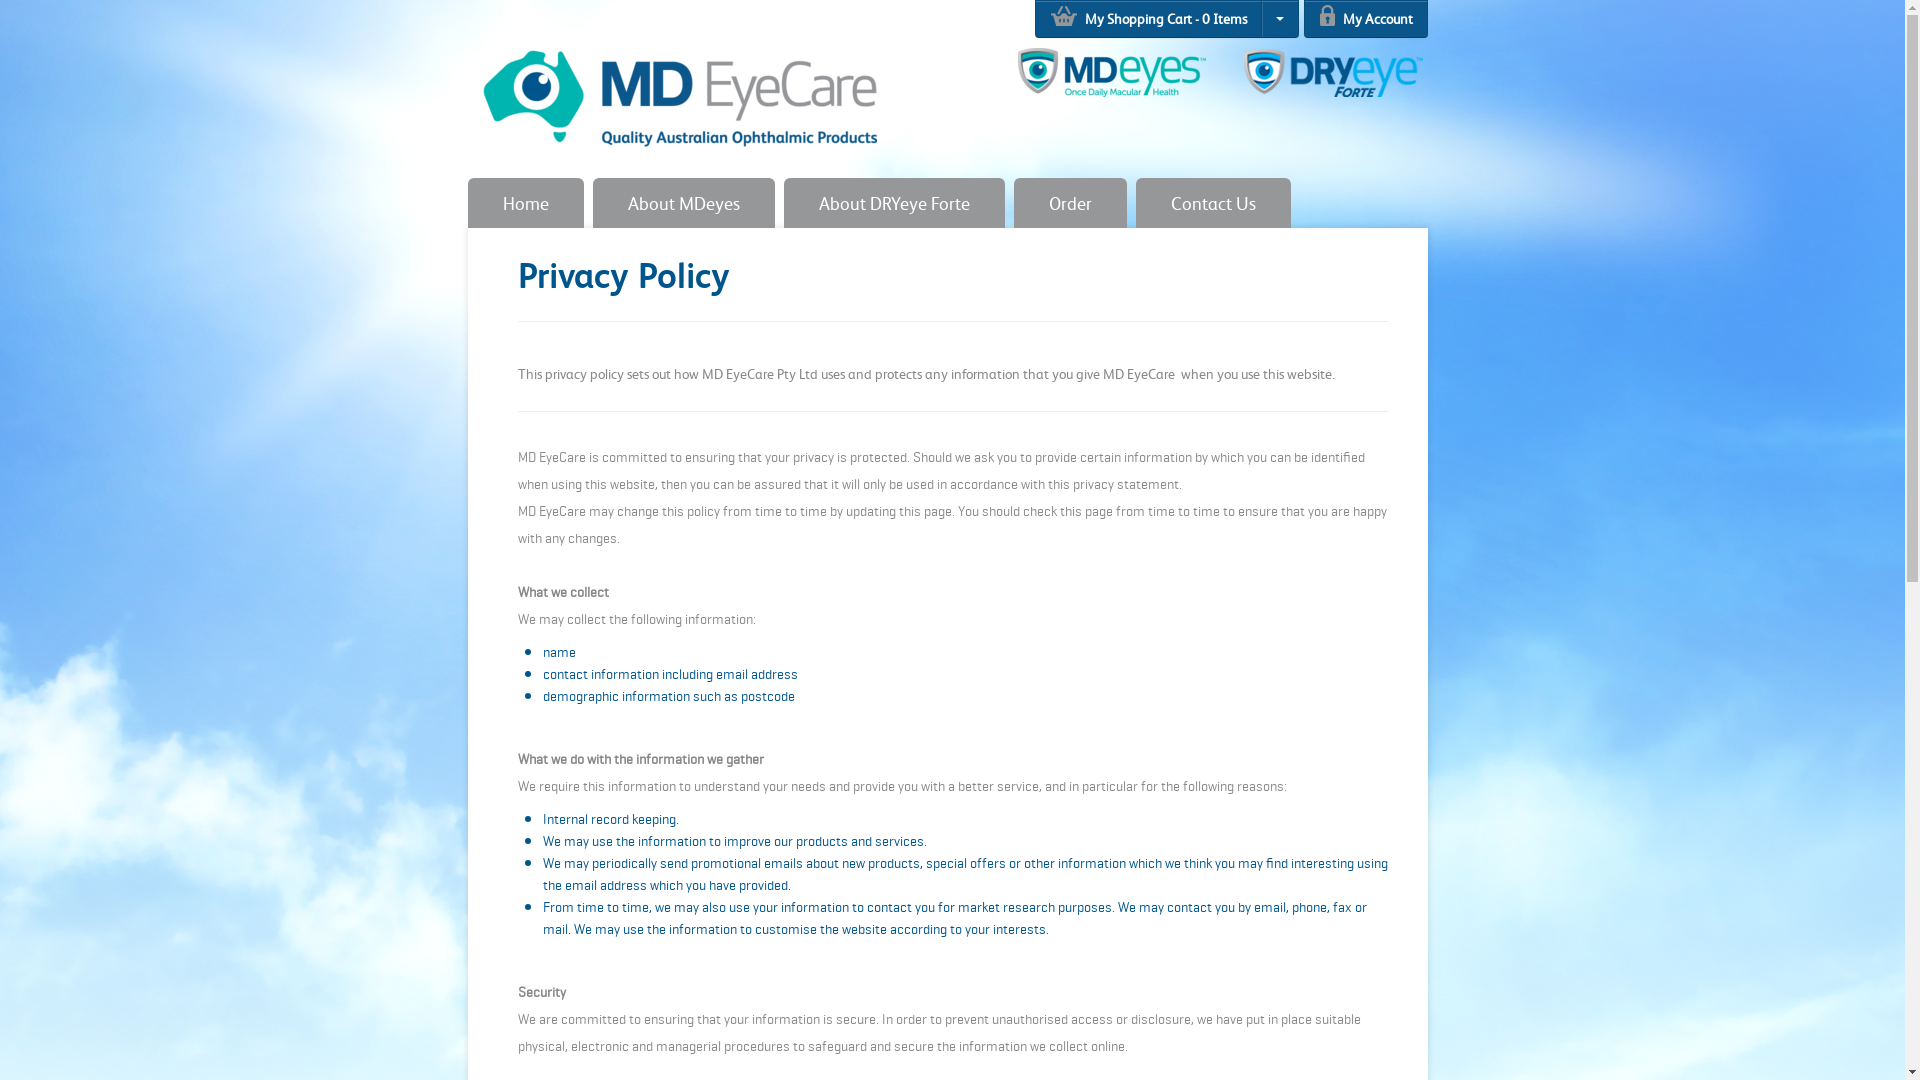  What do you see at coordinates (526, 203) in the screenshot?
I see `Home` at bounding box center [526, 203].